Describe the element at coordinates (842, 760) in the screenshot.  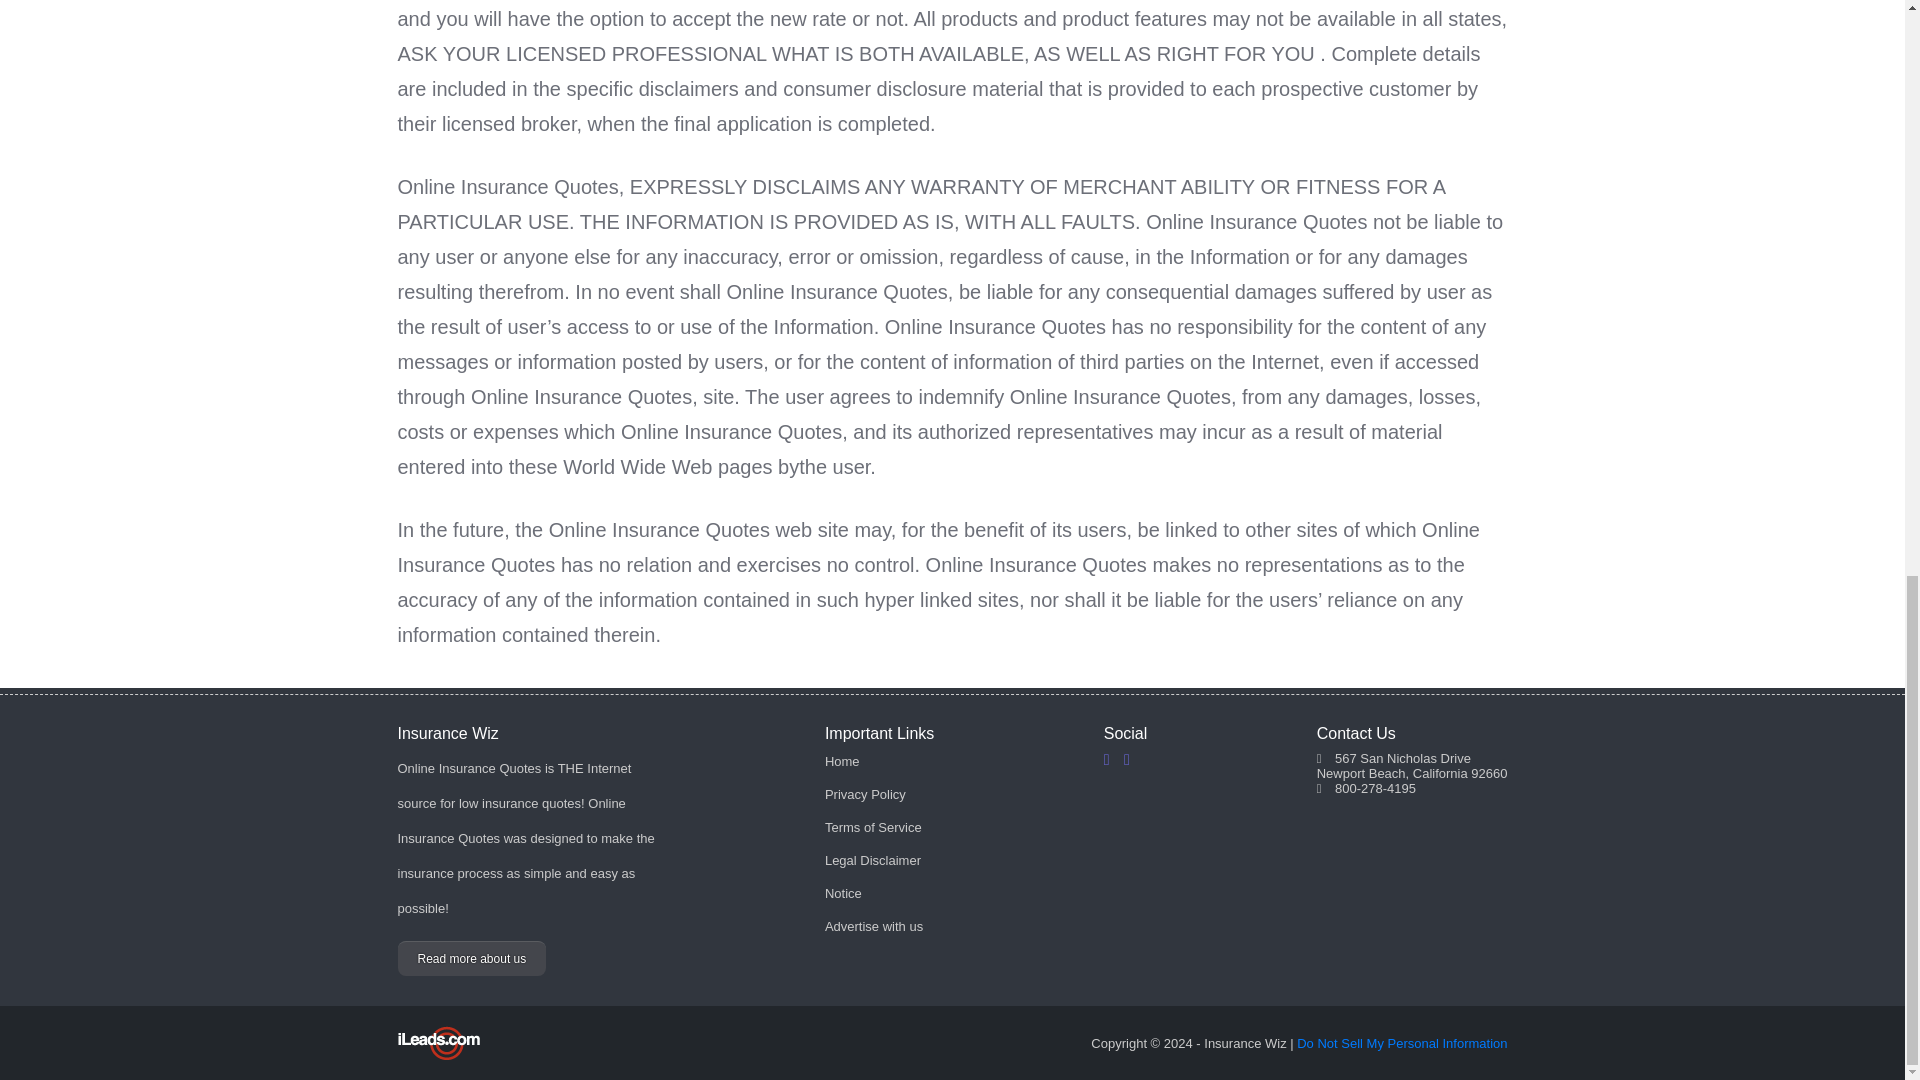
I see `Home` at that location.